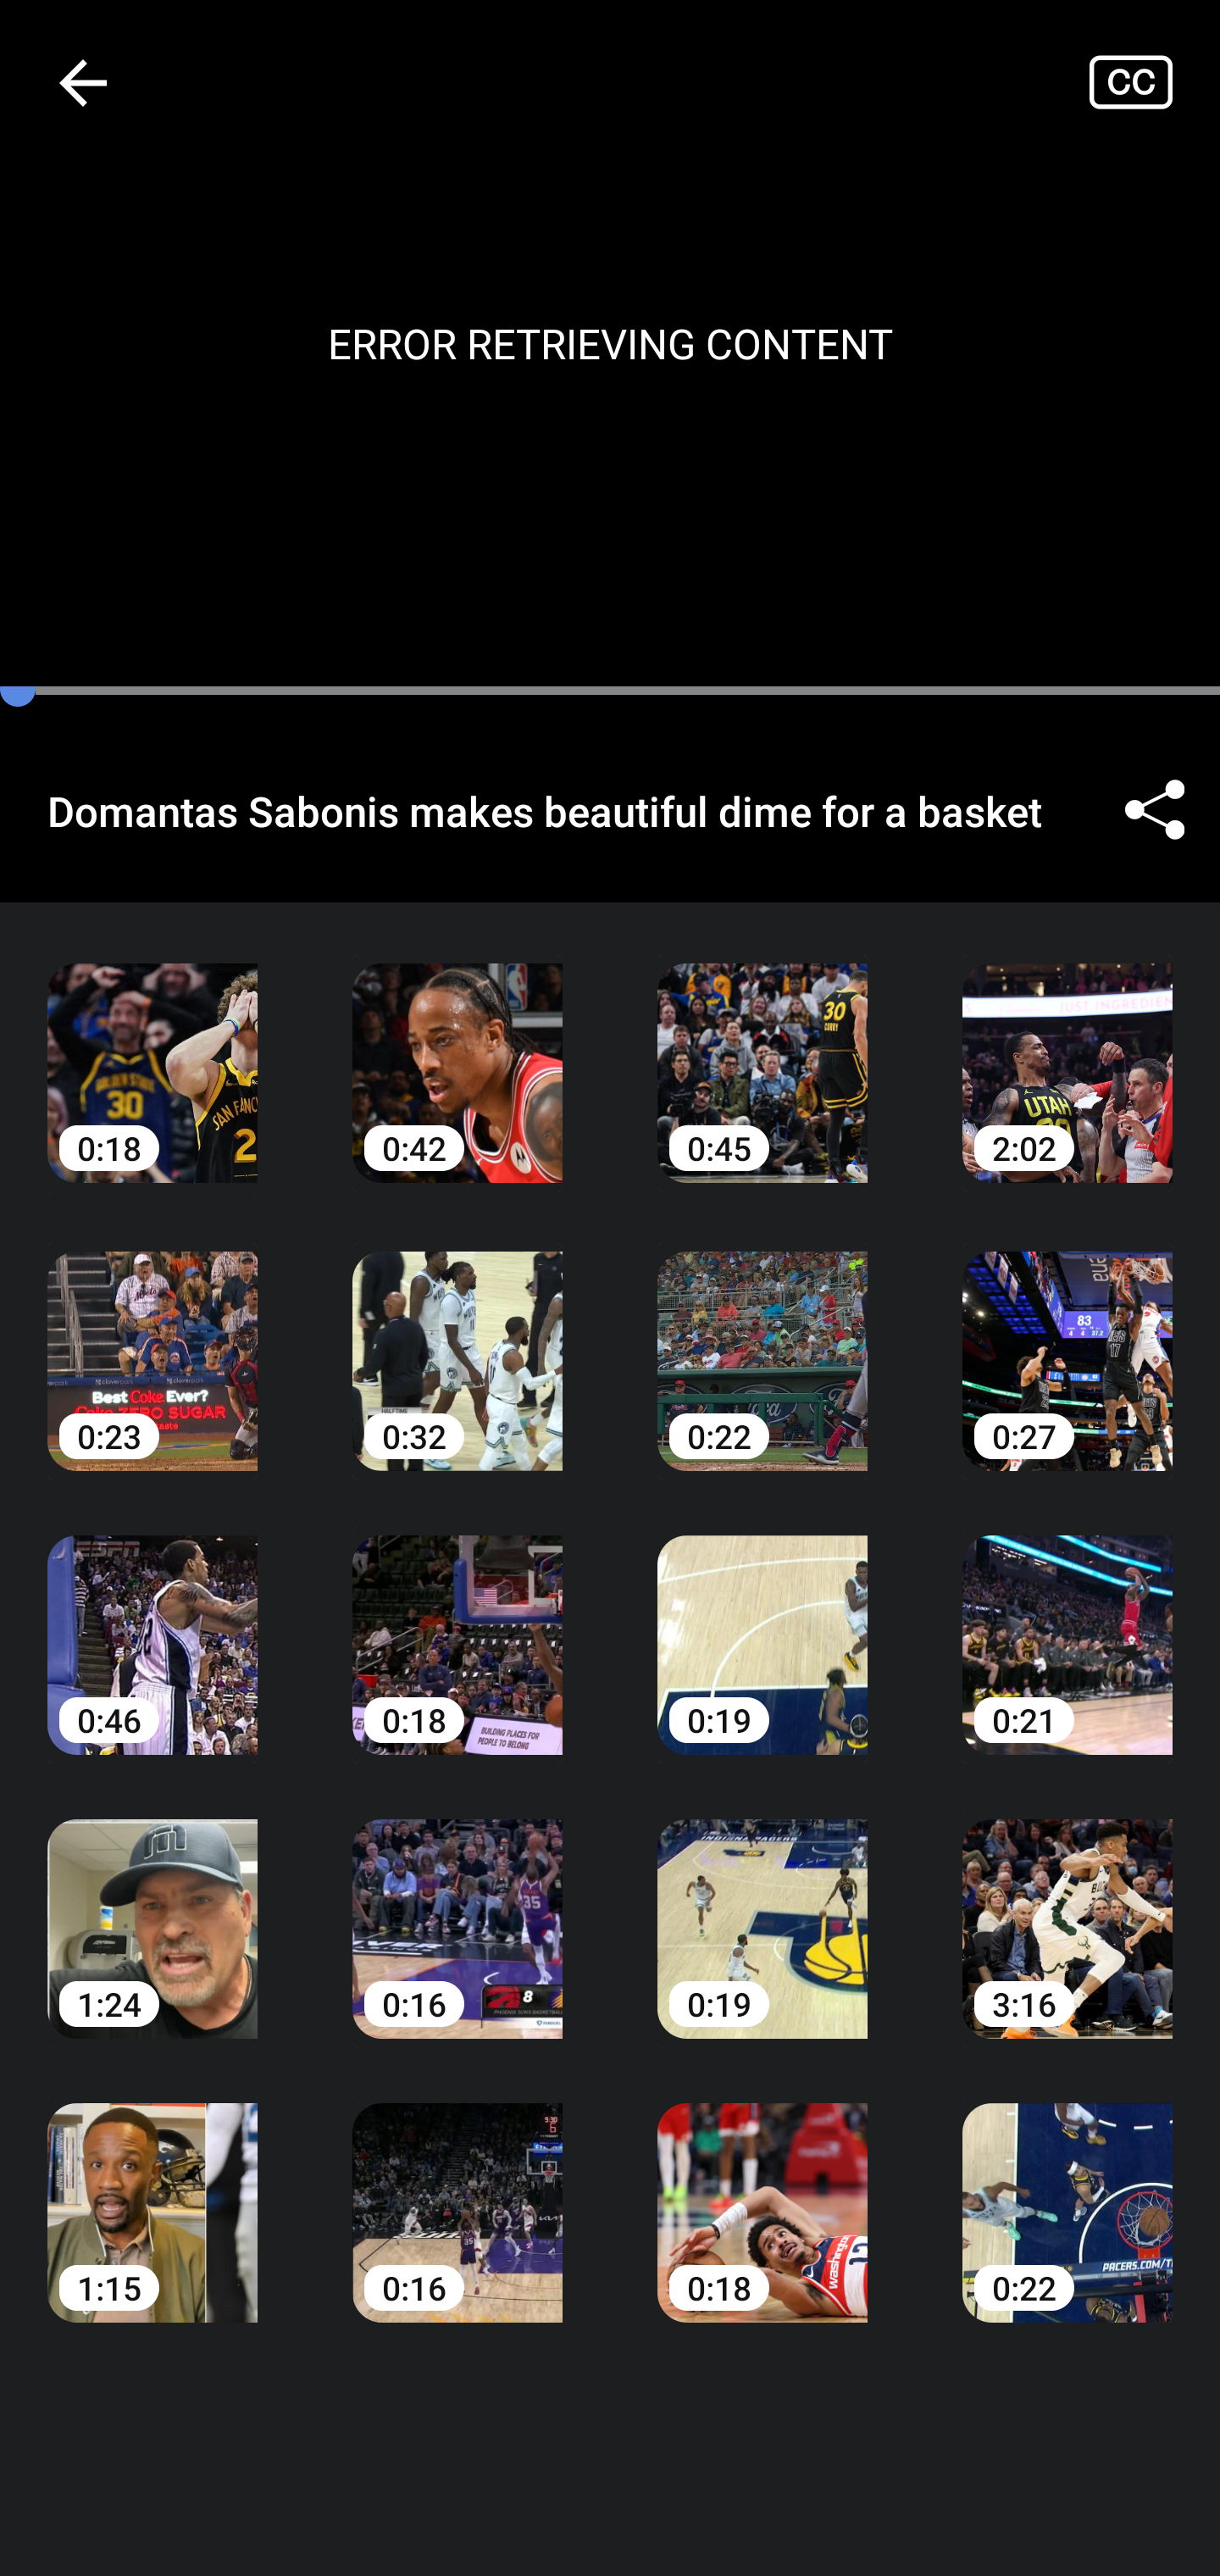 Image resolution: width=1220 pixels, height=2576 pixels. I want to click on 1:24, so click(152, 1906).